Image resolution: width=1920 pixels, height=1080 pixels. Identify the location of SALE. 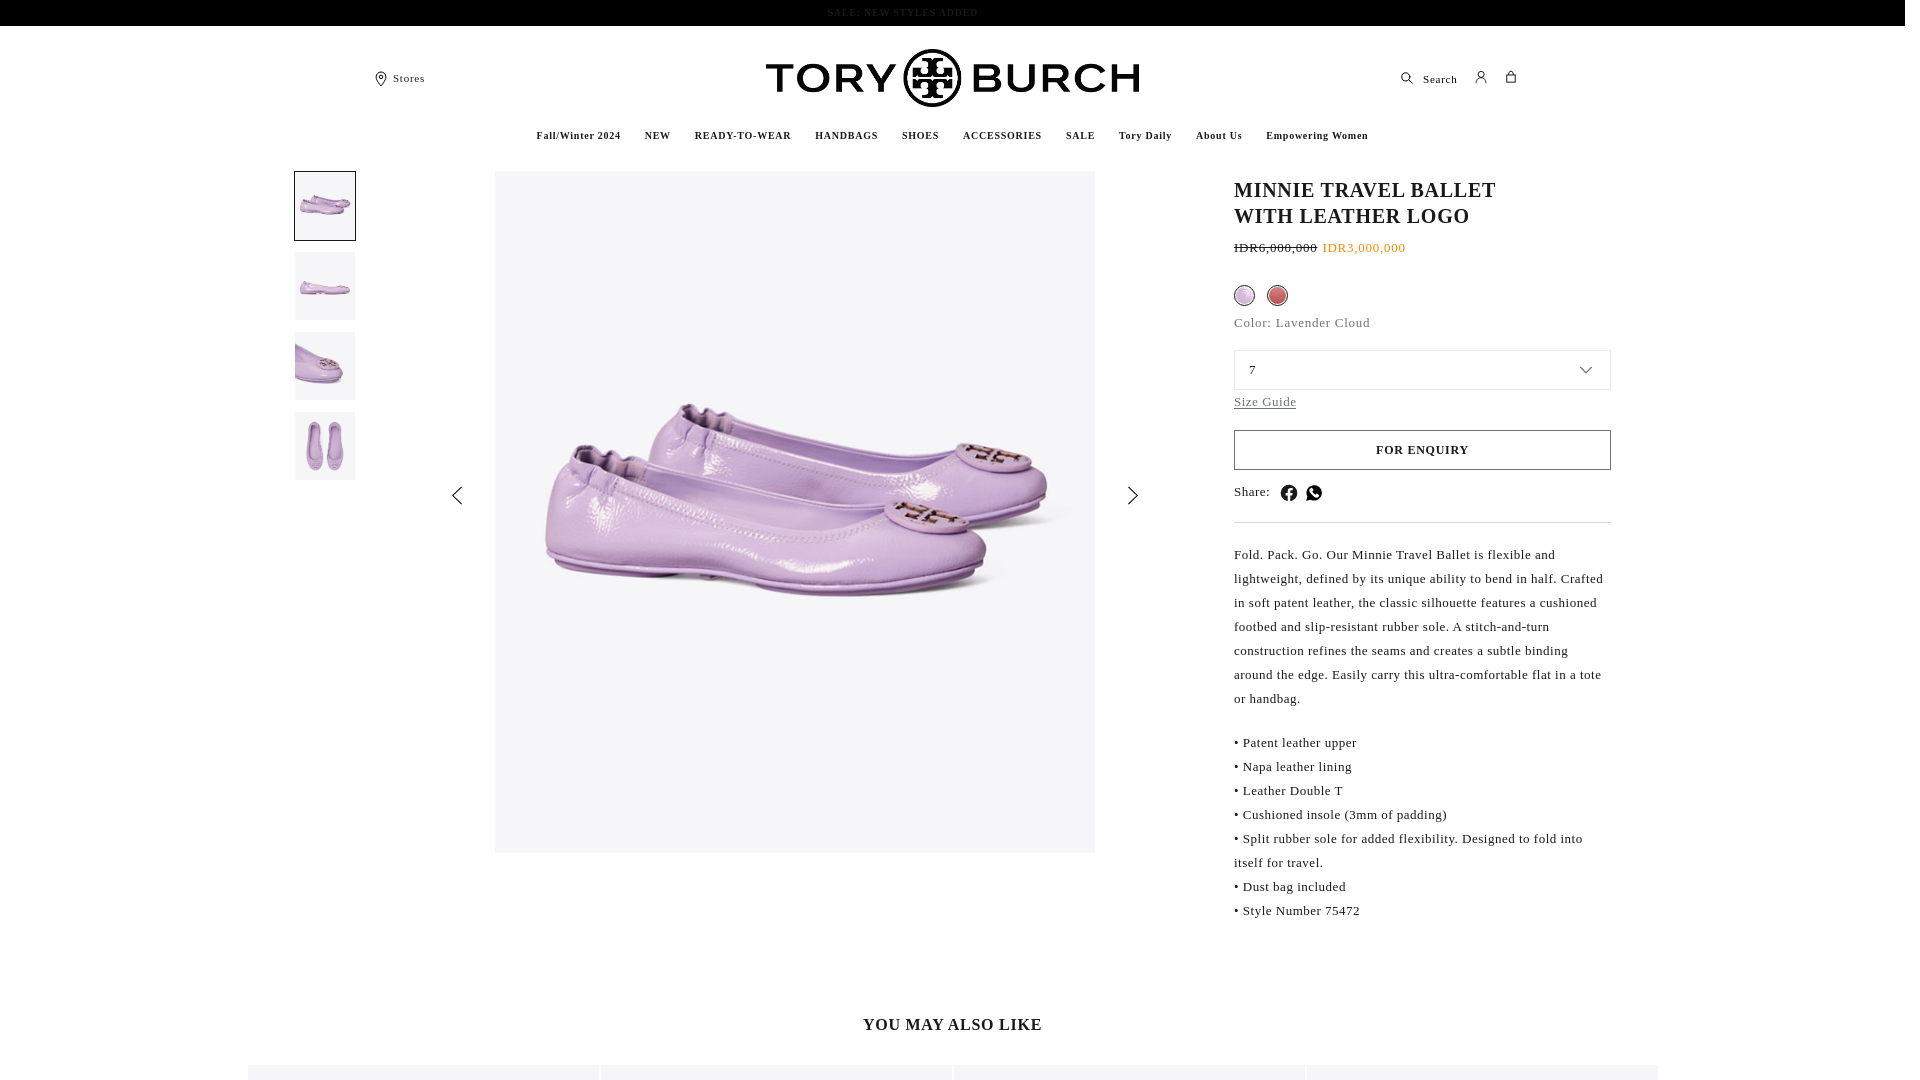
(1080, 136).